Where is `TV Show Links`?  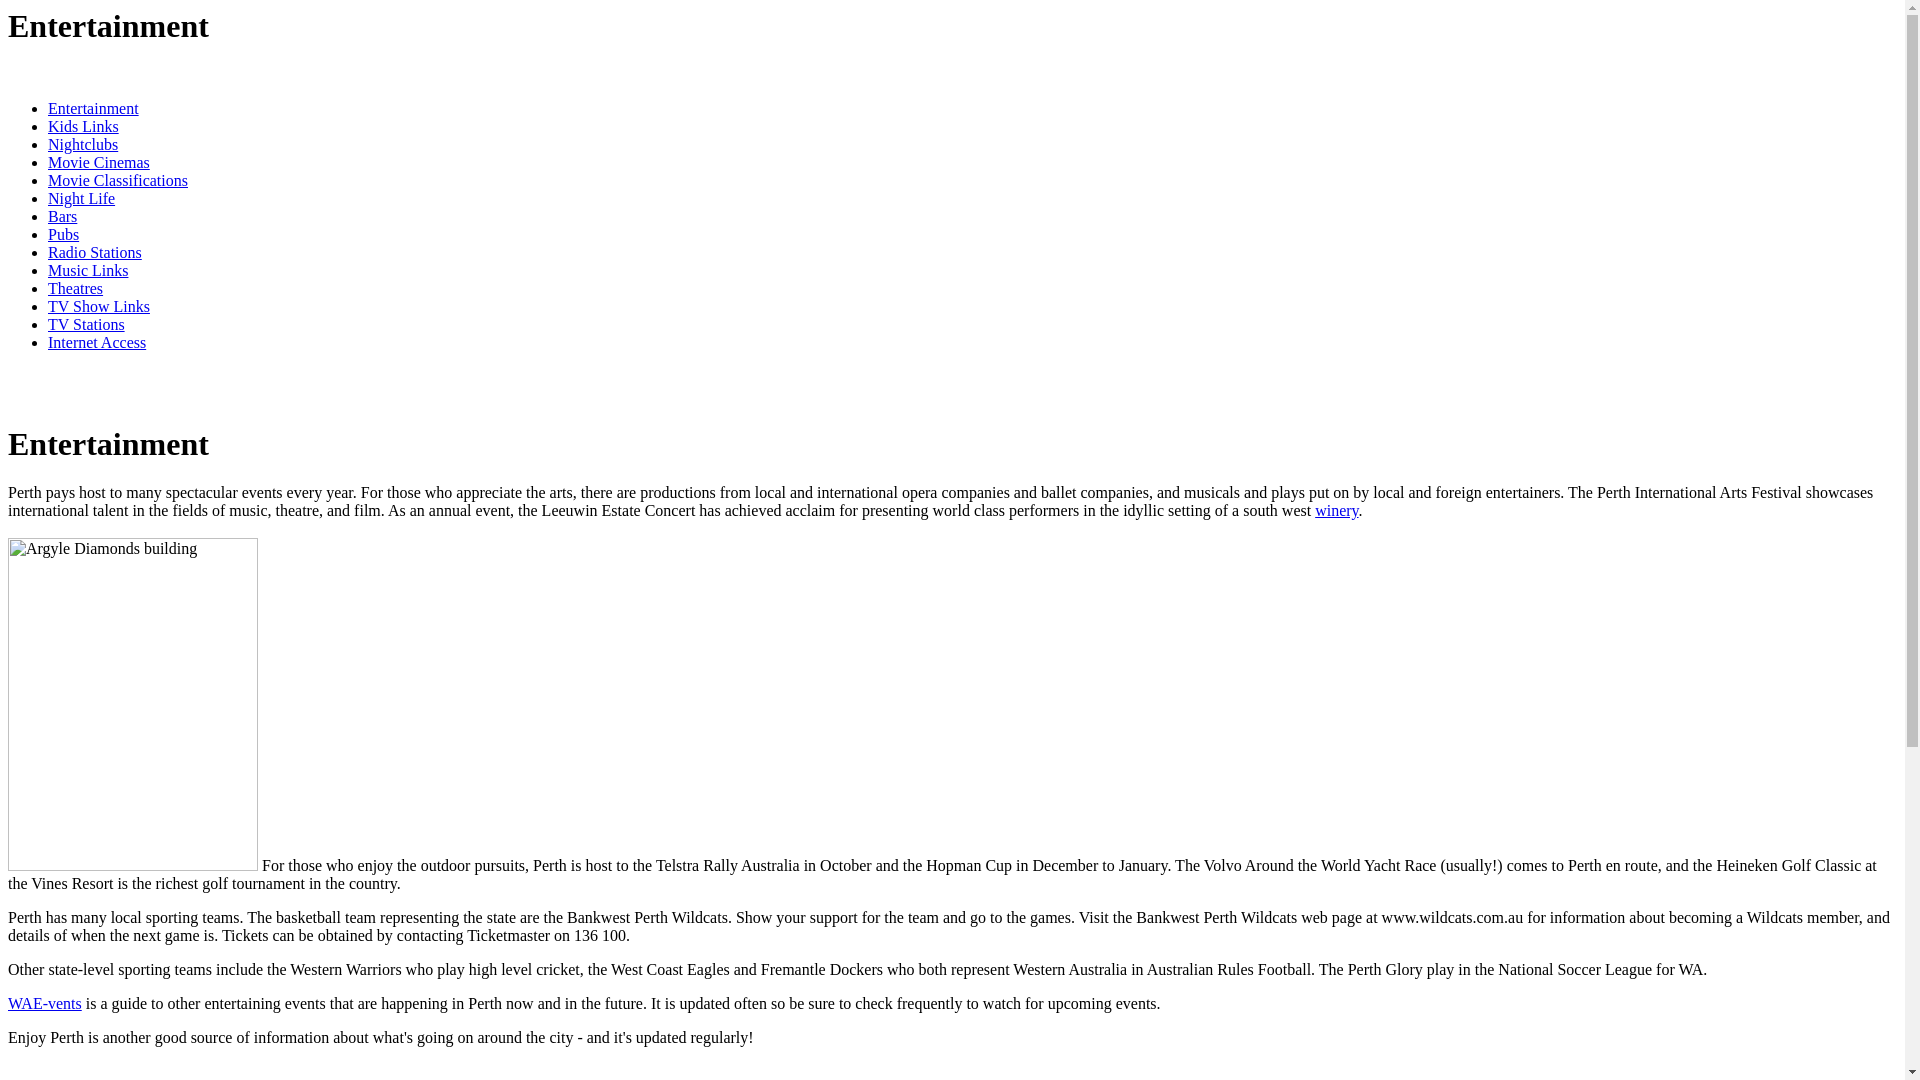
TV Show Links is located at coordinates (99, 306).